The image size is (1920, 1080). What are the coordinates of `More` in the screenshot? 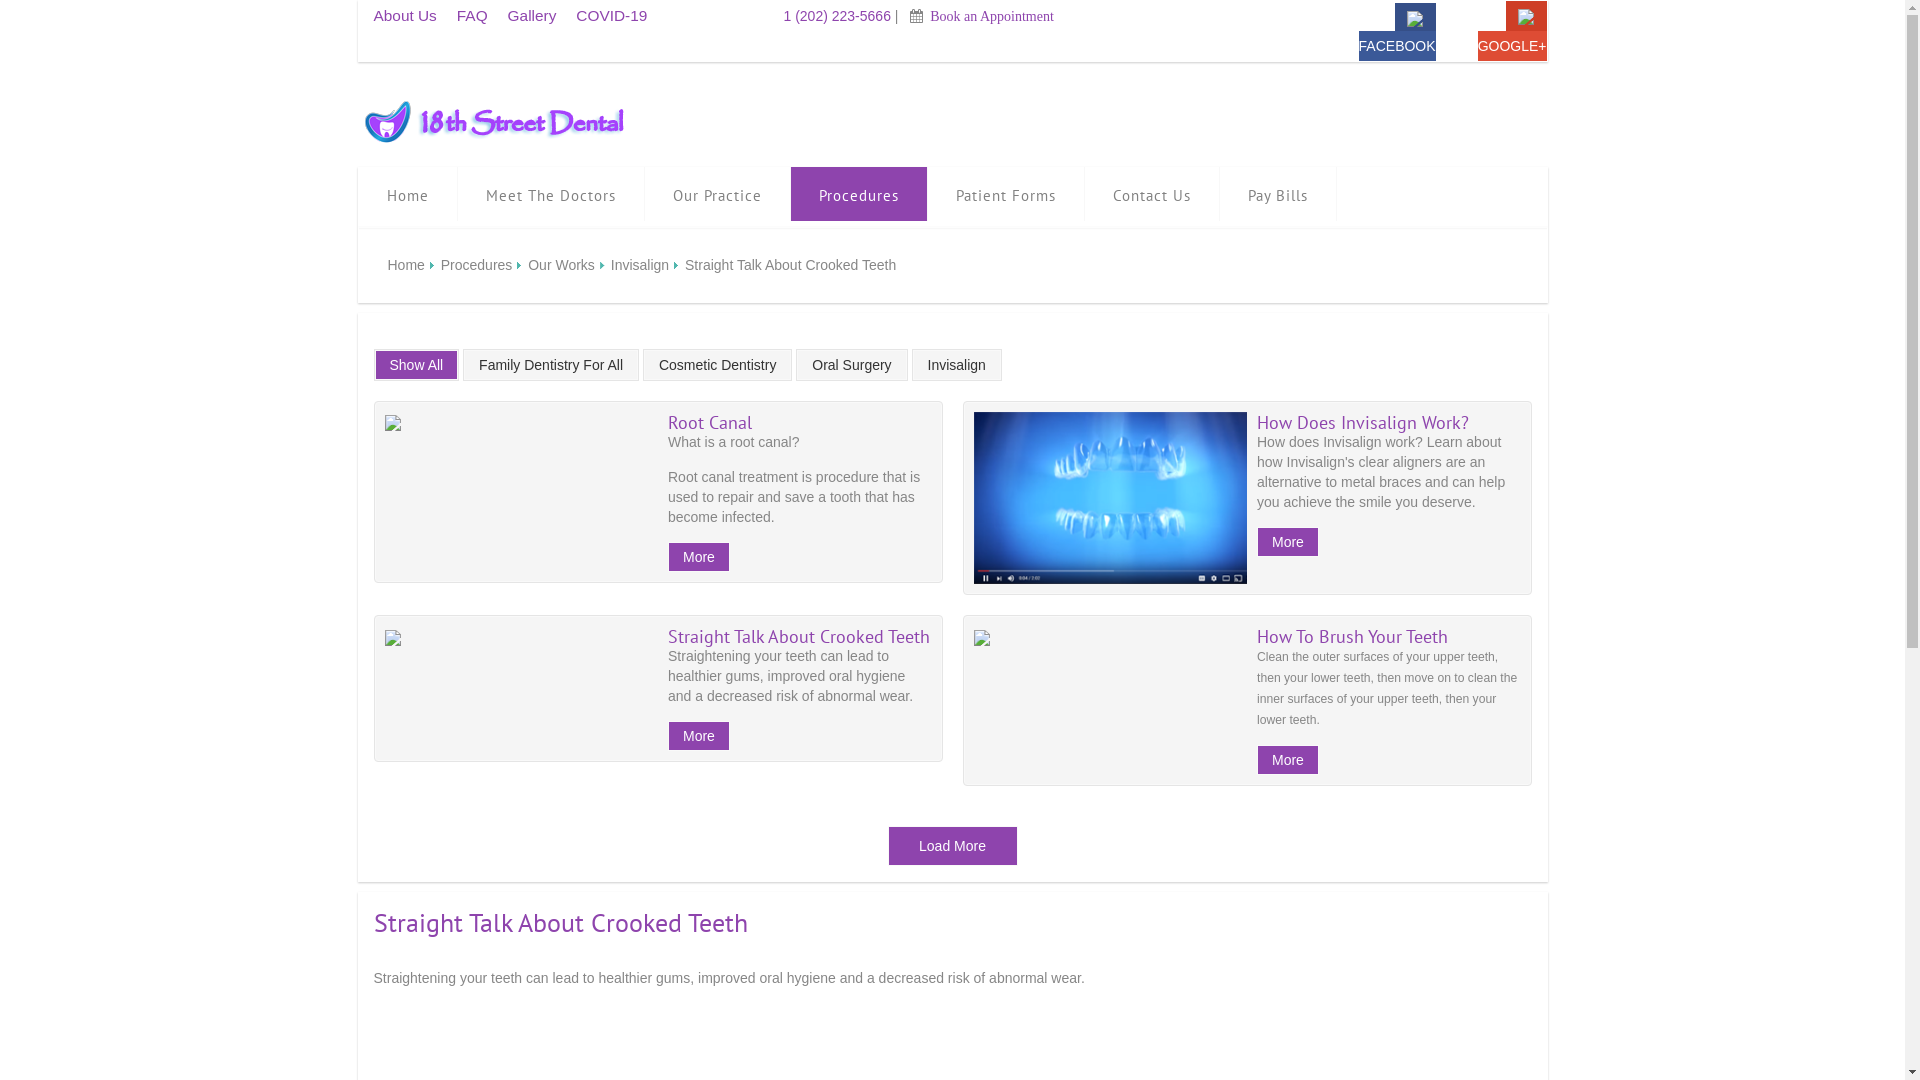 It's located at (699, 557).